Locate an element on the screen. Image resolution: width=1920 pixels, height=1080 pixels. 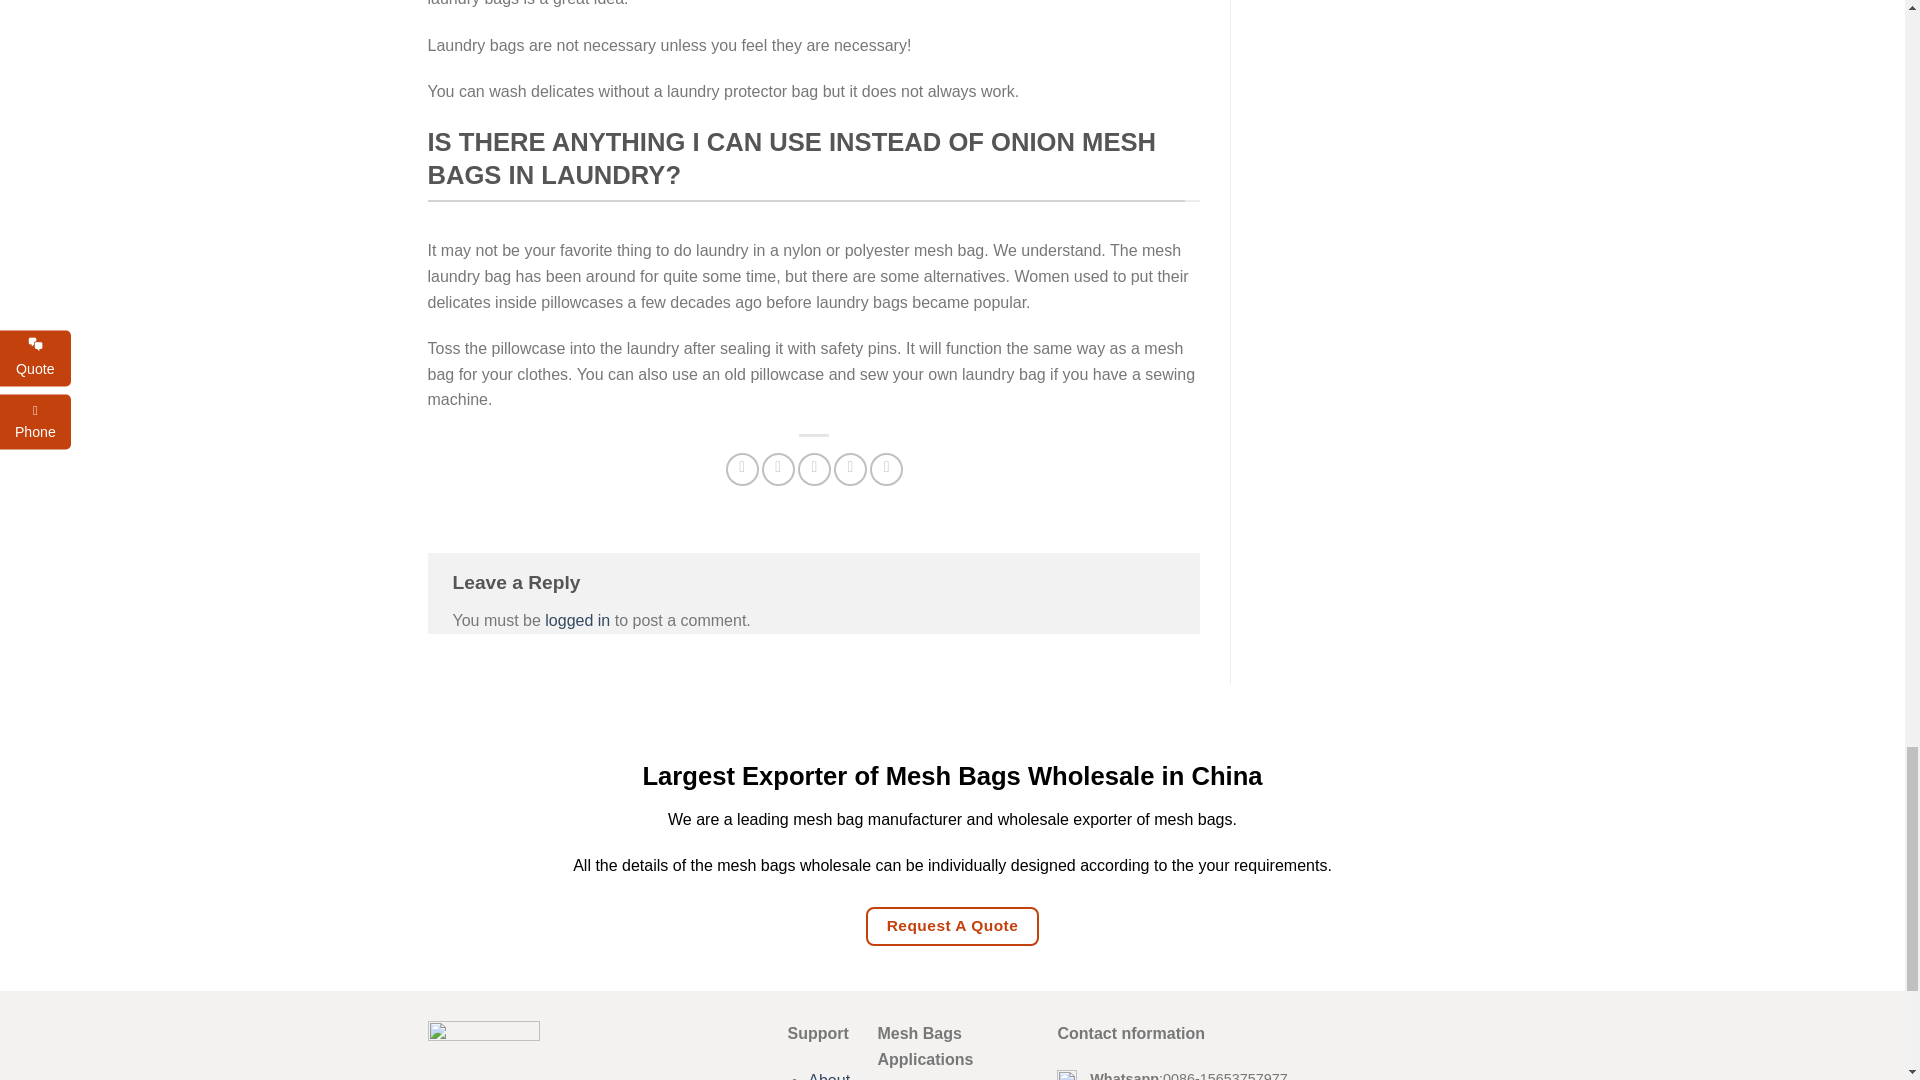
Email to a Friend is located at coordinates (814, 469).